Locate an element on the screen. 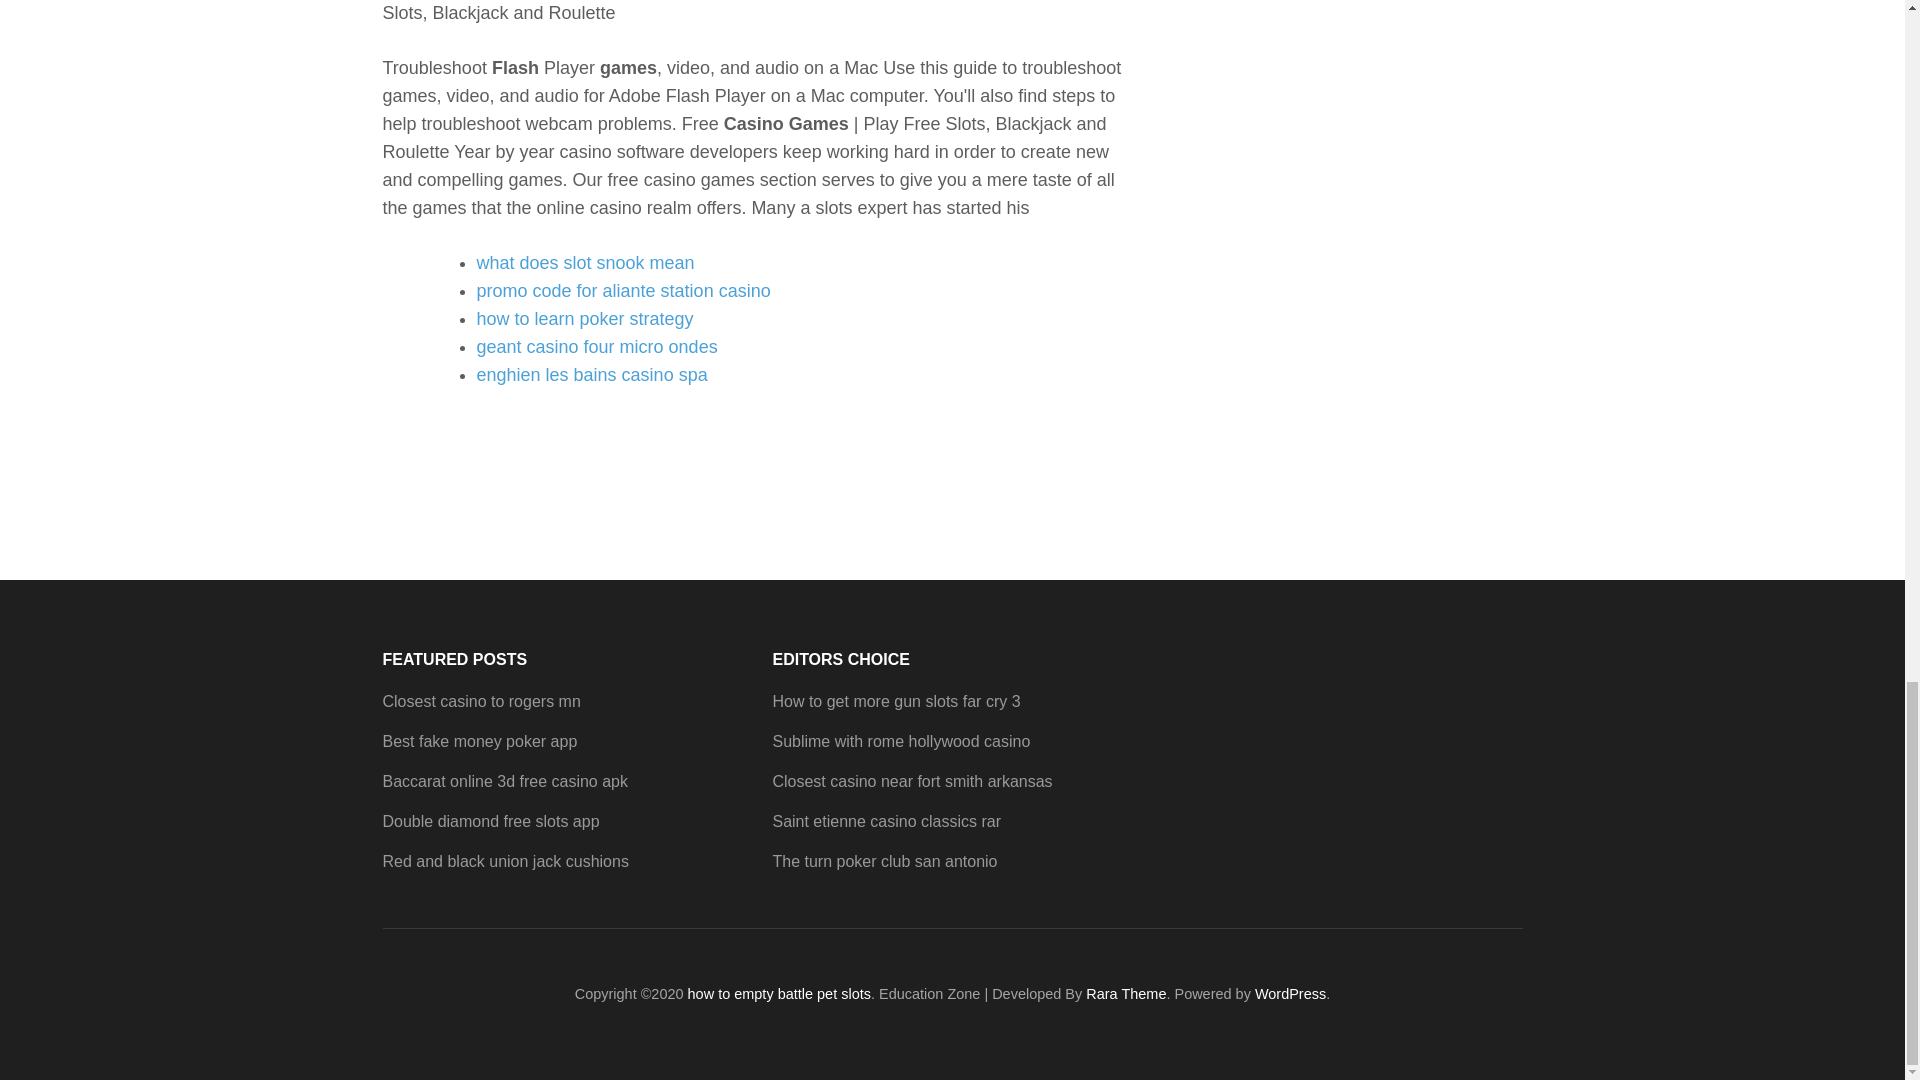 Image resolution: width=1920 pixels, height=1080 pixels. Sublime with rome hollywood casino is located at coordinates (900, 741).